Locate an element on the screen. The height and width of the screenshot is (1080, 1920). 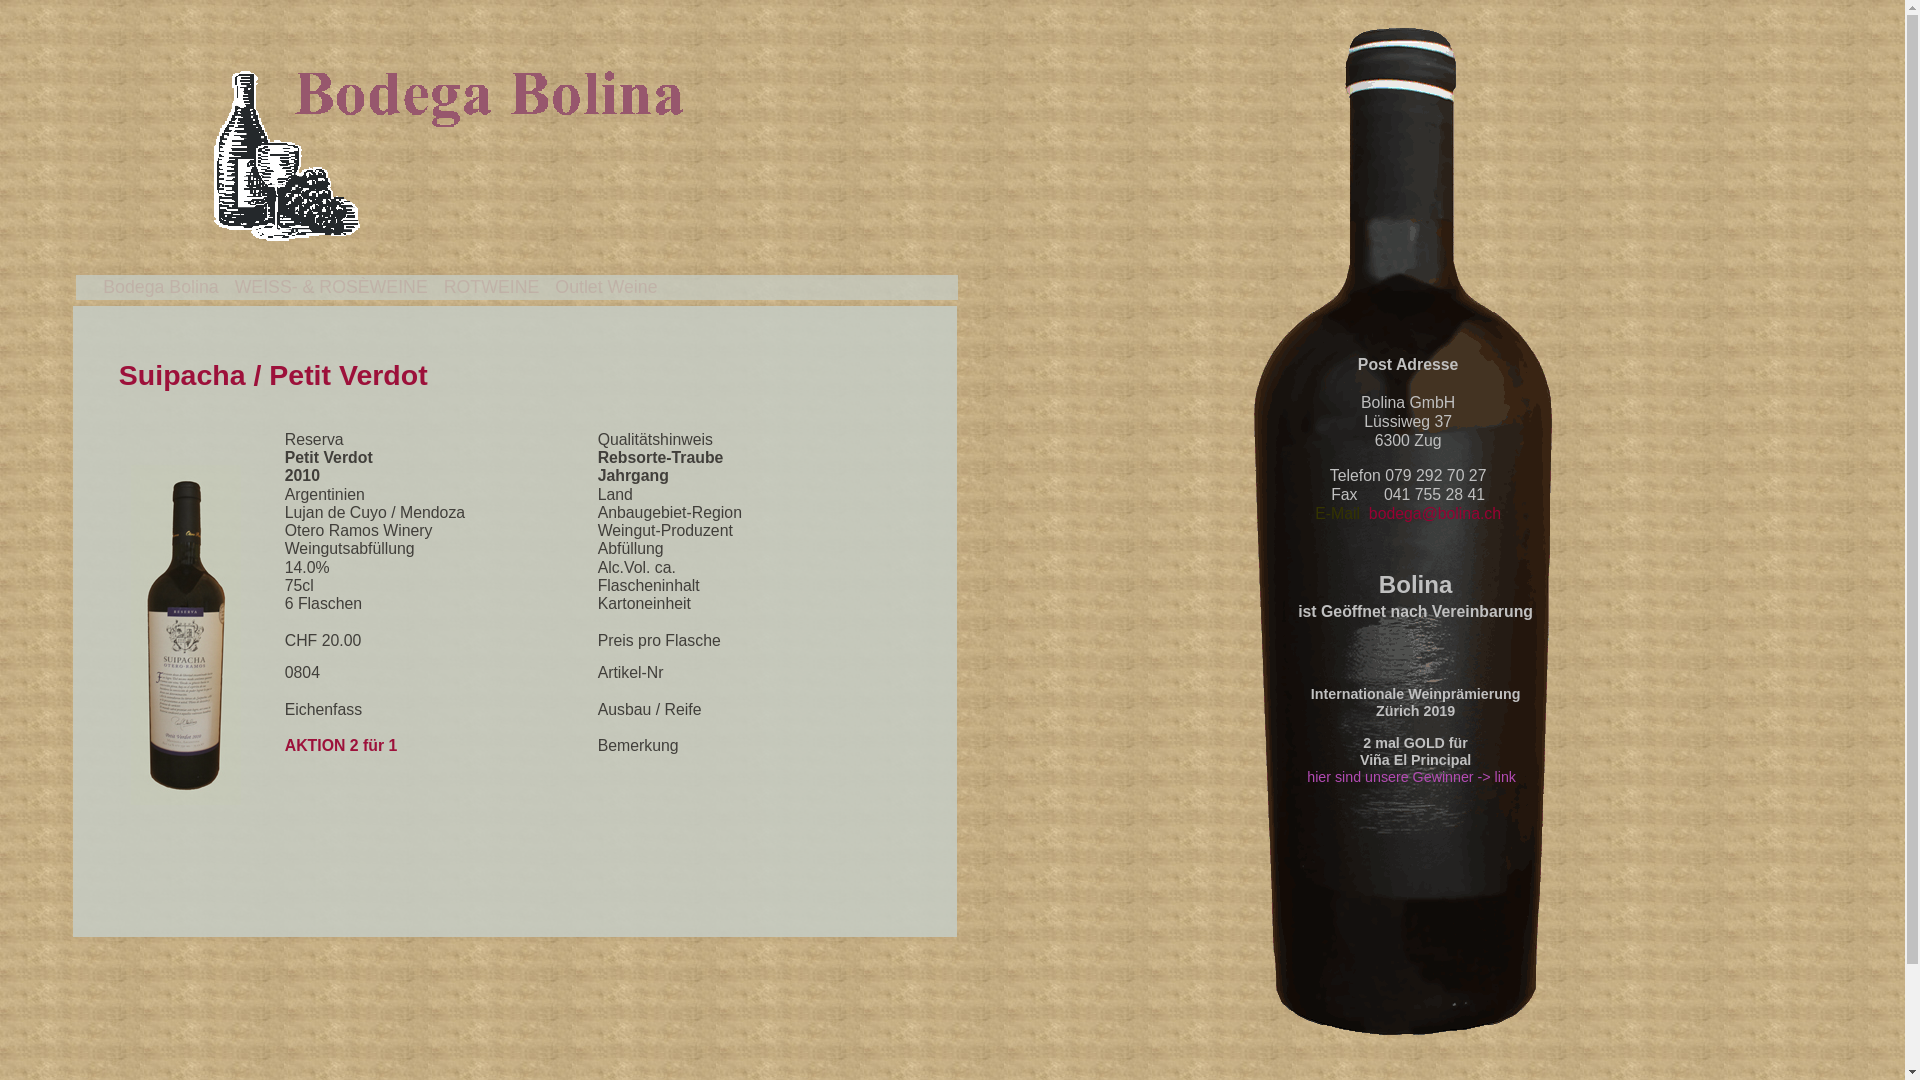
E-Mail   is located at coordinates (1342, 514).